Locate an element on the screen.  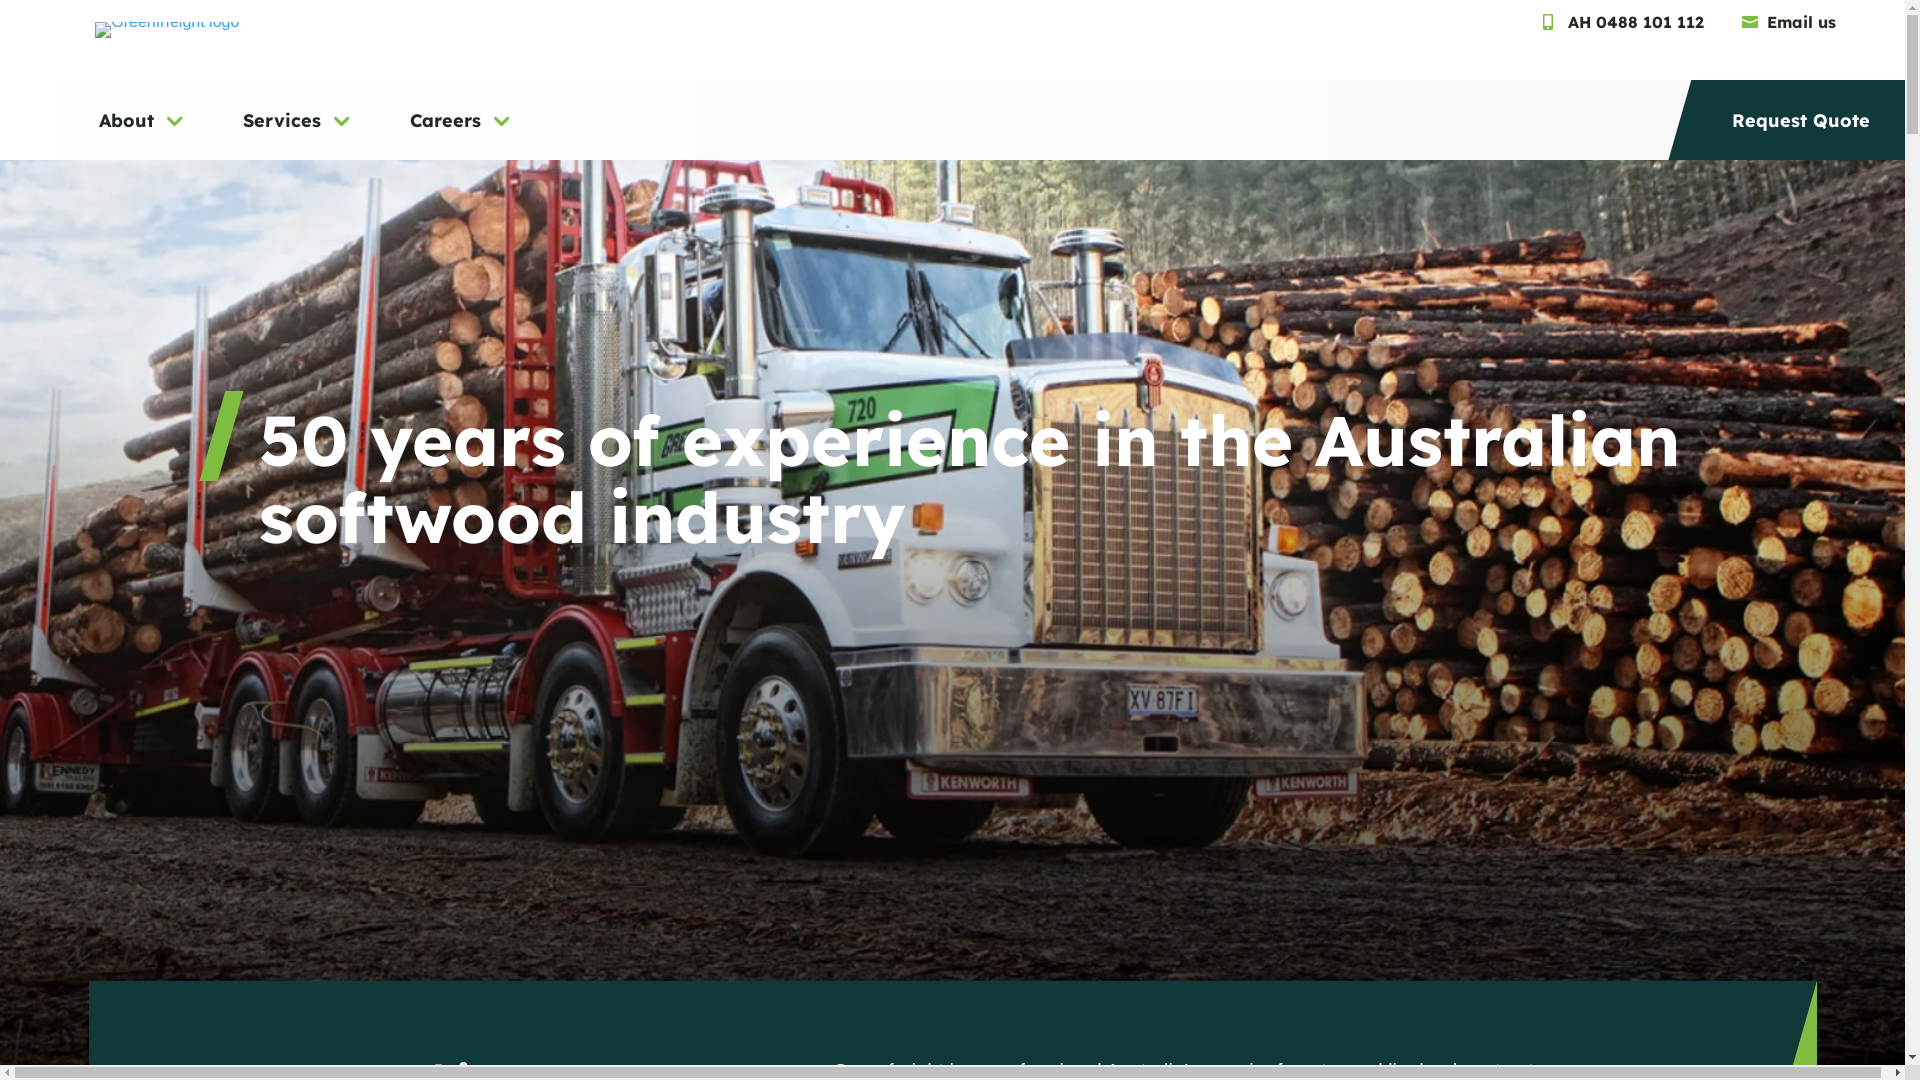
Services is located at coordinates (299, 132).